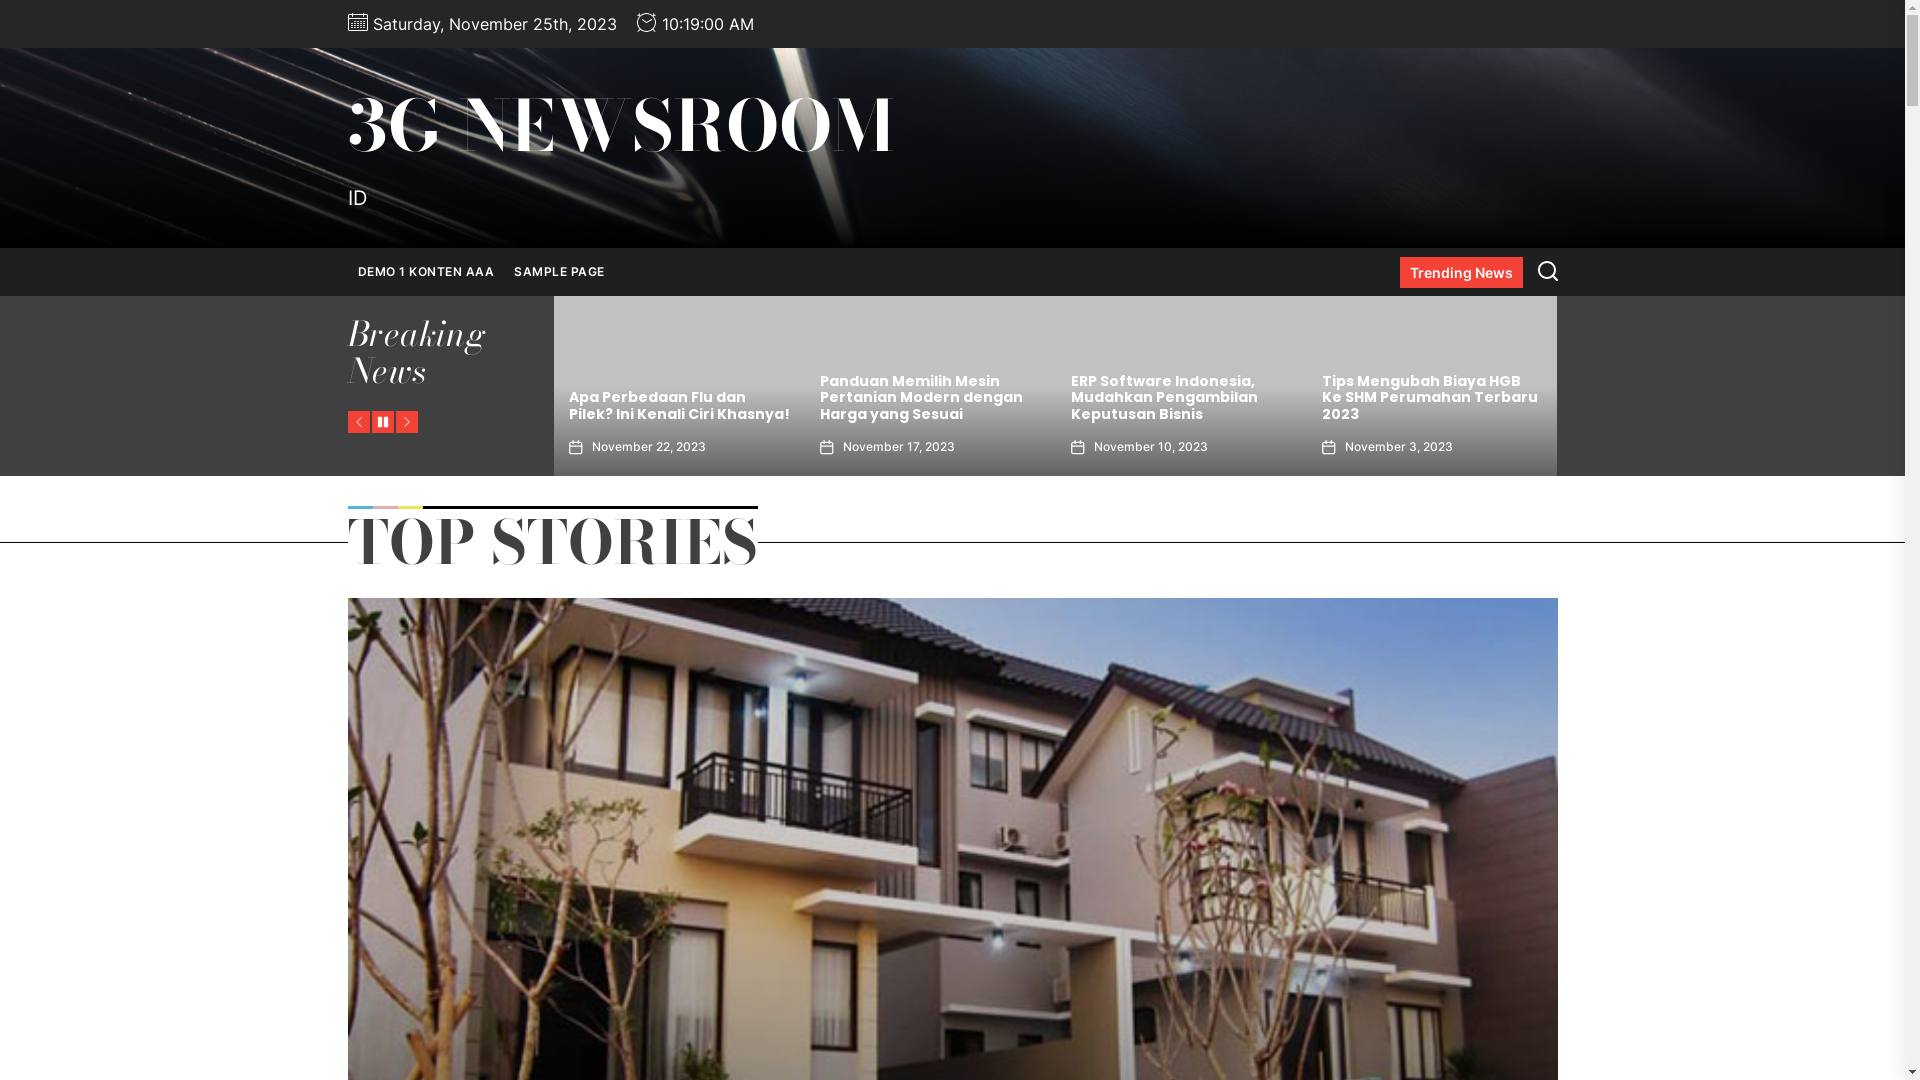 The height and width of the screenshot is (1080, 1920). What do you see at coordinates (916, 398) in the screenshot?
I see `Casa Jardin Cluster, Perumahan Idaman Para Pasangan Muda!` at bounding box center [916, 398].